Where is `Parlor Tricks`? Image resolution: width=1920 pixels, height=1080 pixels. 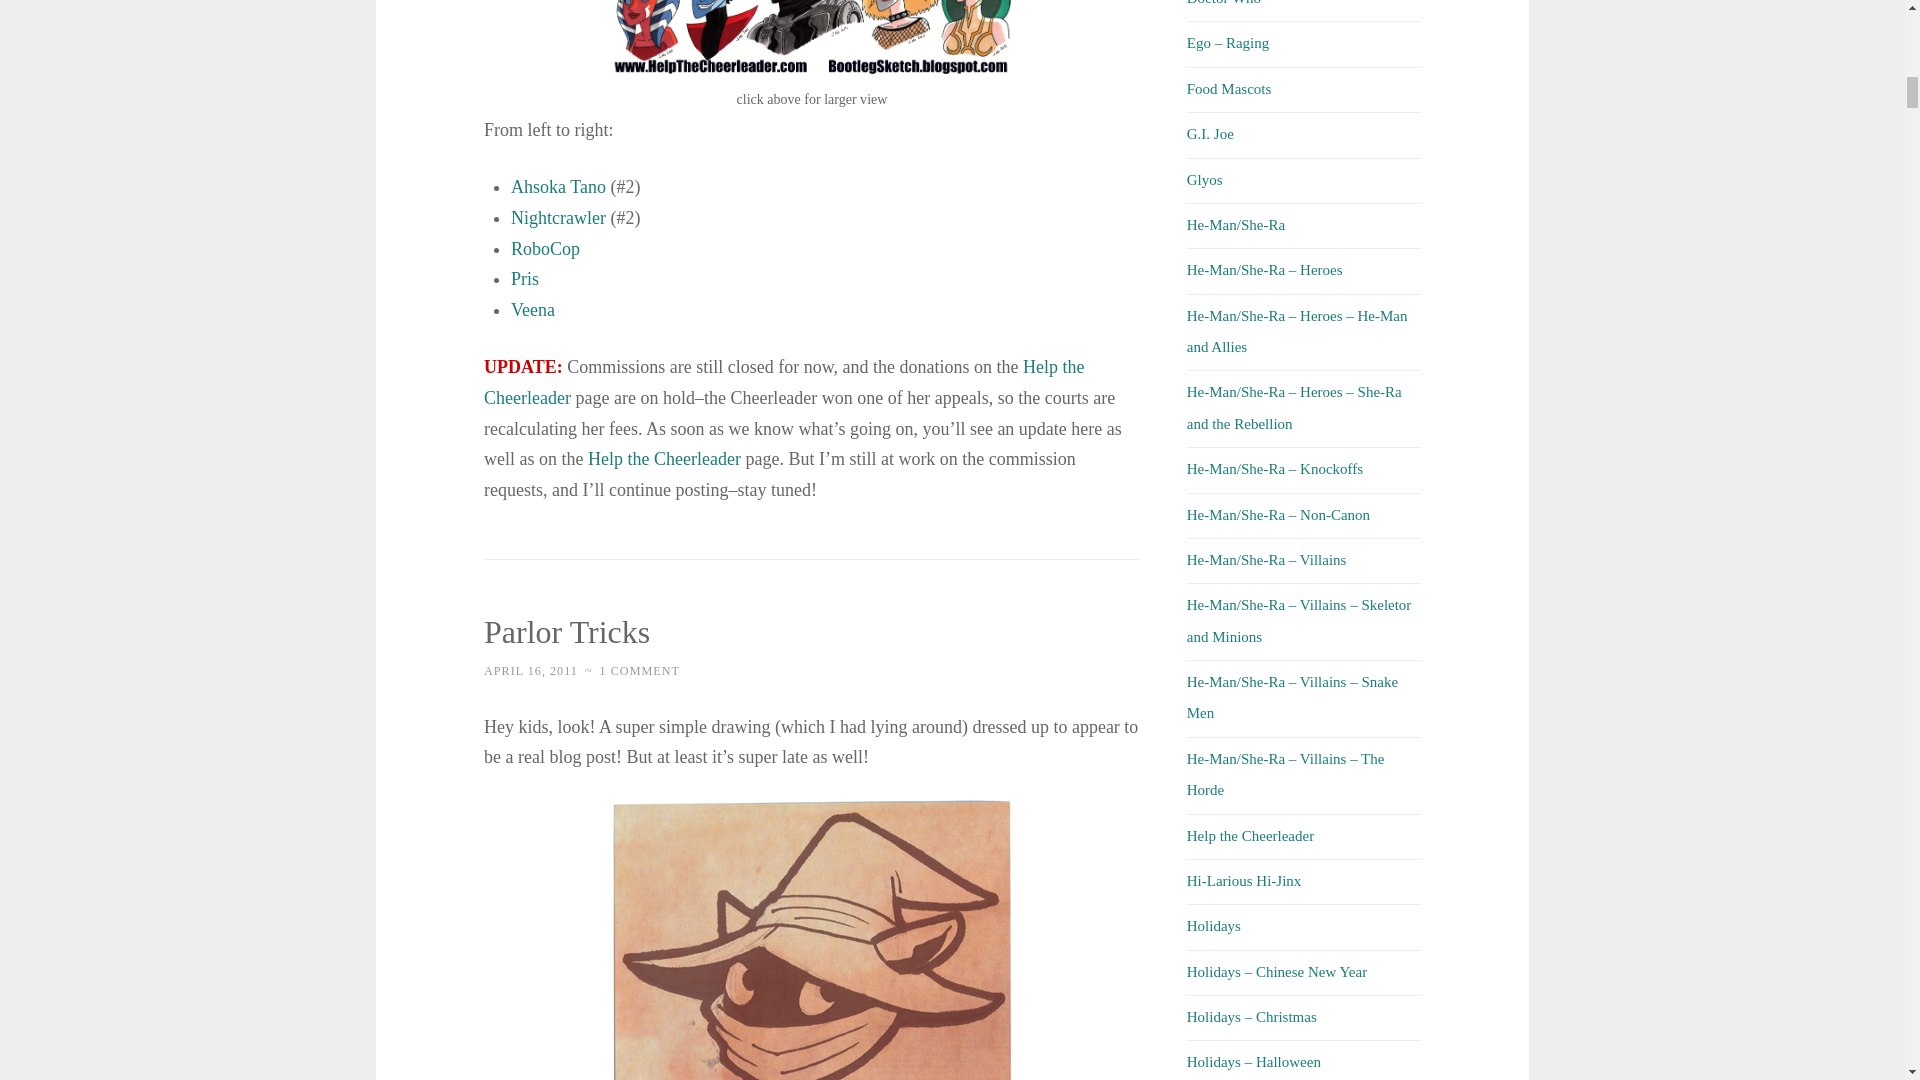 Parlor Tricks is located at coordinates (566, 632).